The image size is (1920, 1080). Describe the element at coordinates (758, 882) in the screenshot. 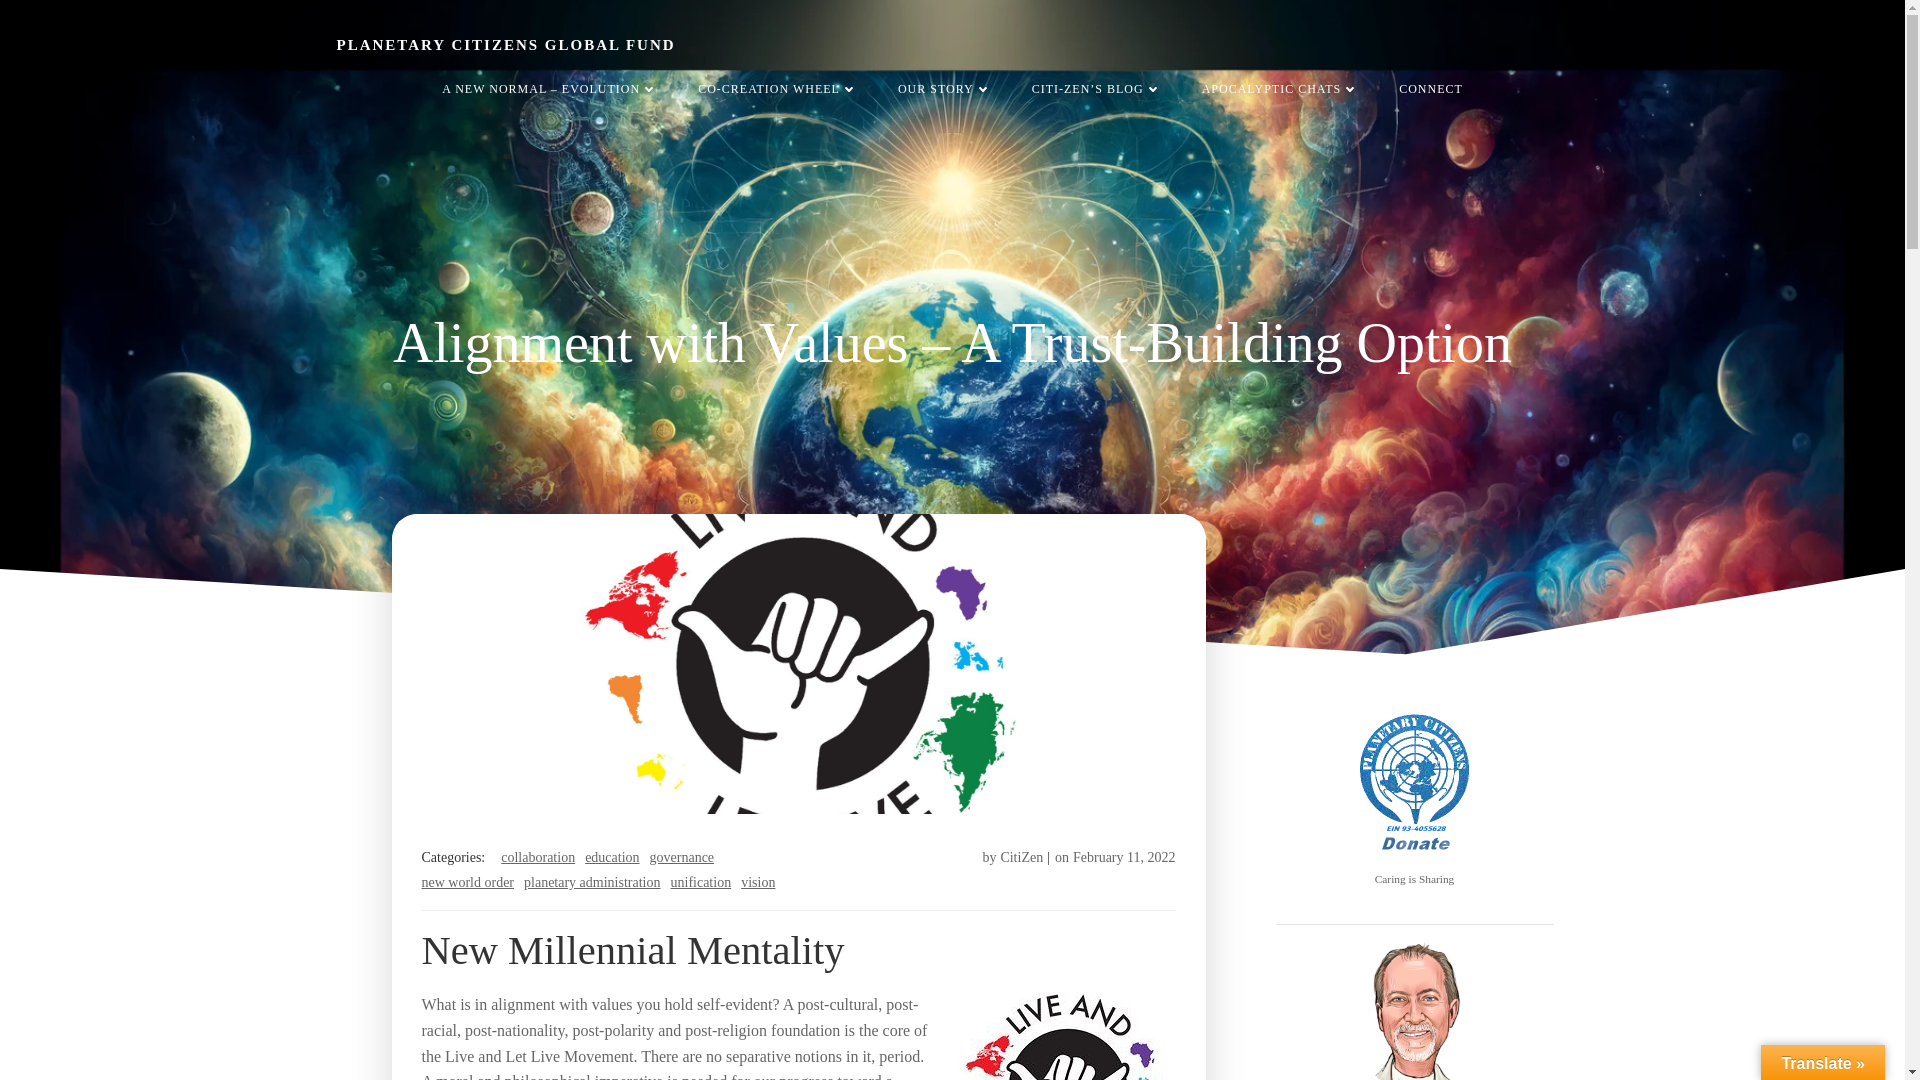

I see `vision` at that location.